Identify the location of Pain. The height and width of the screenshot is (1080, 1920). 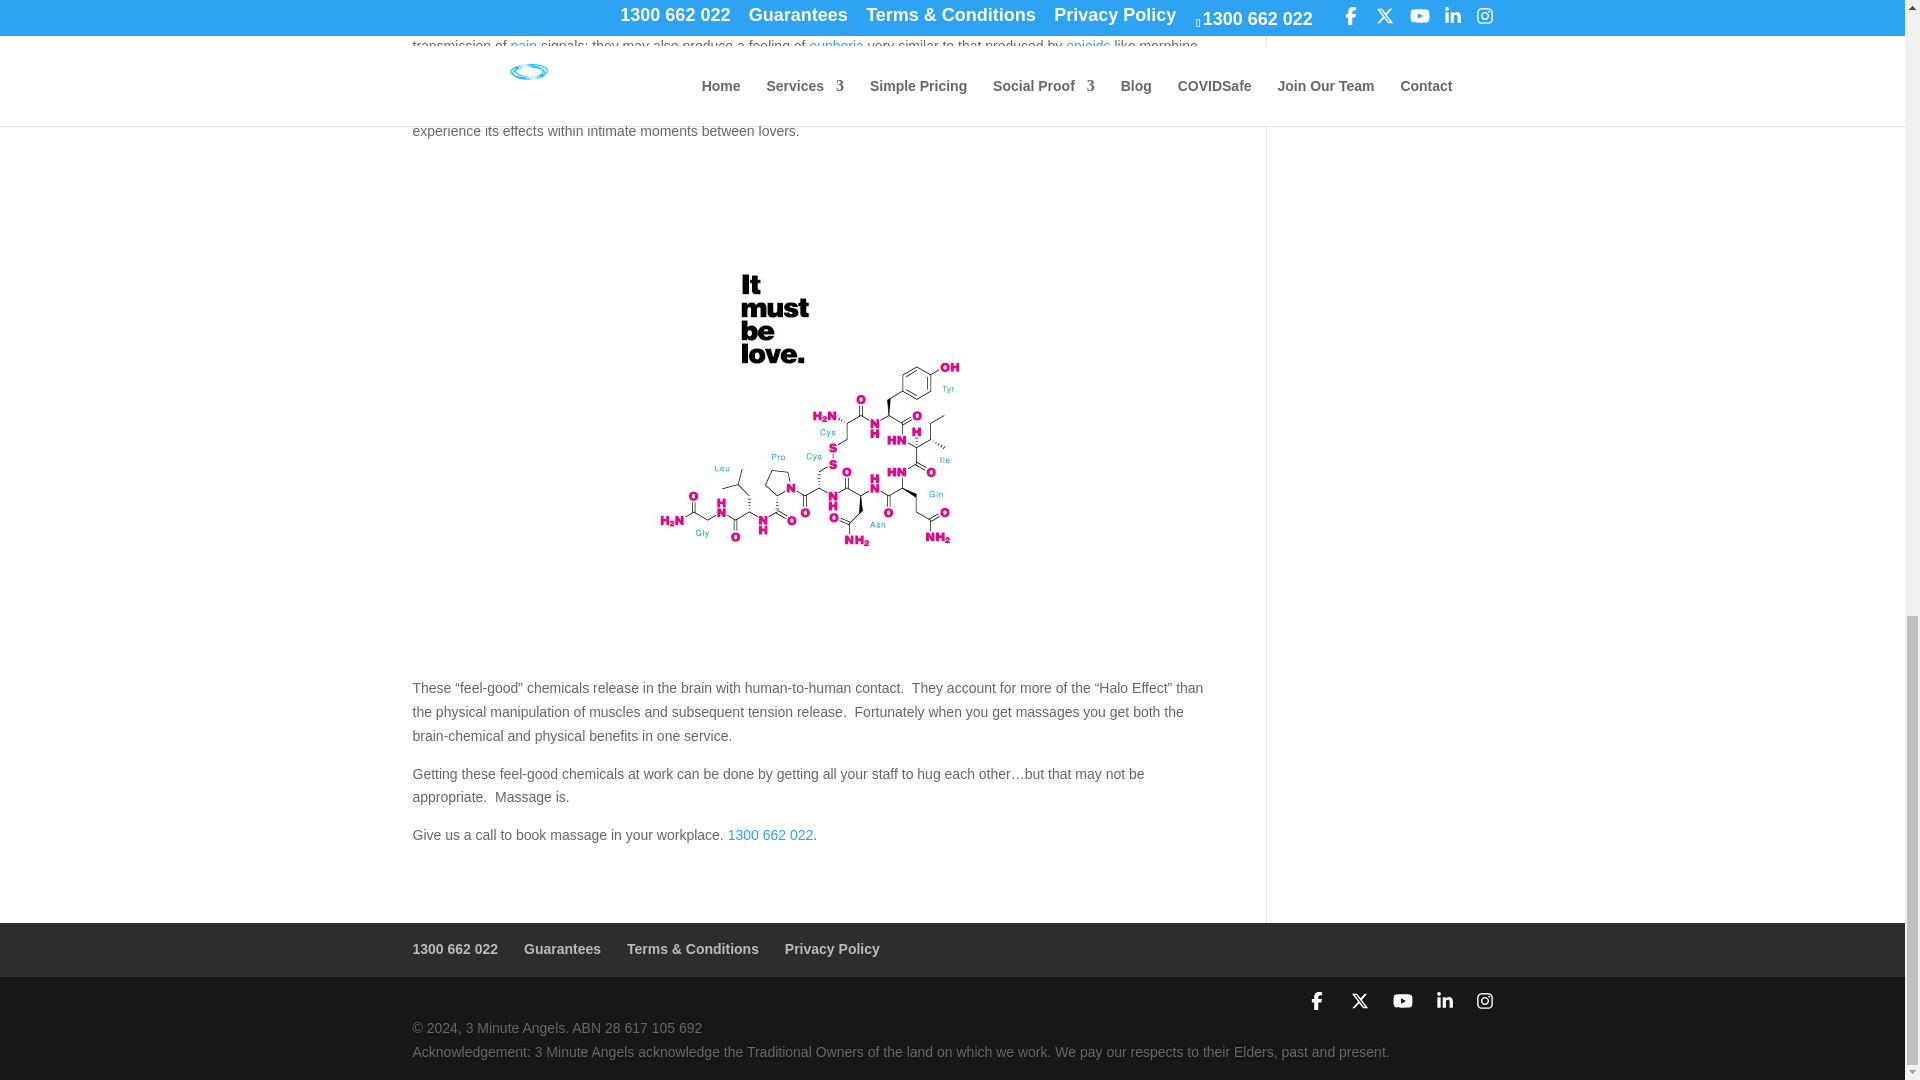
(524, 46).